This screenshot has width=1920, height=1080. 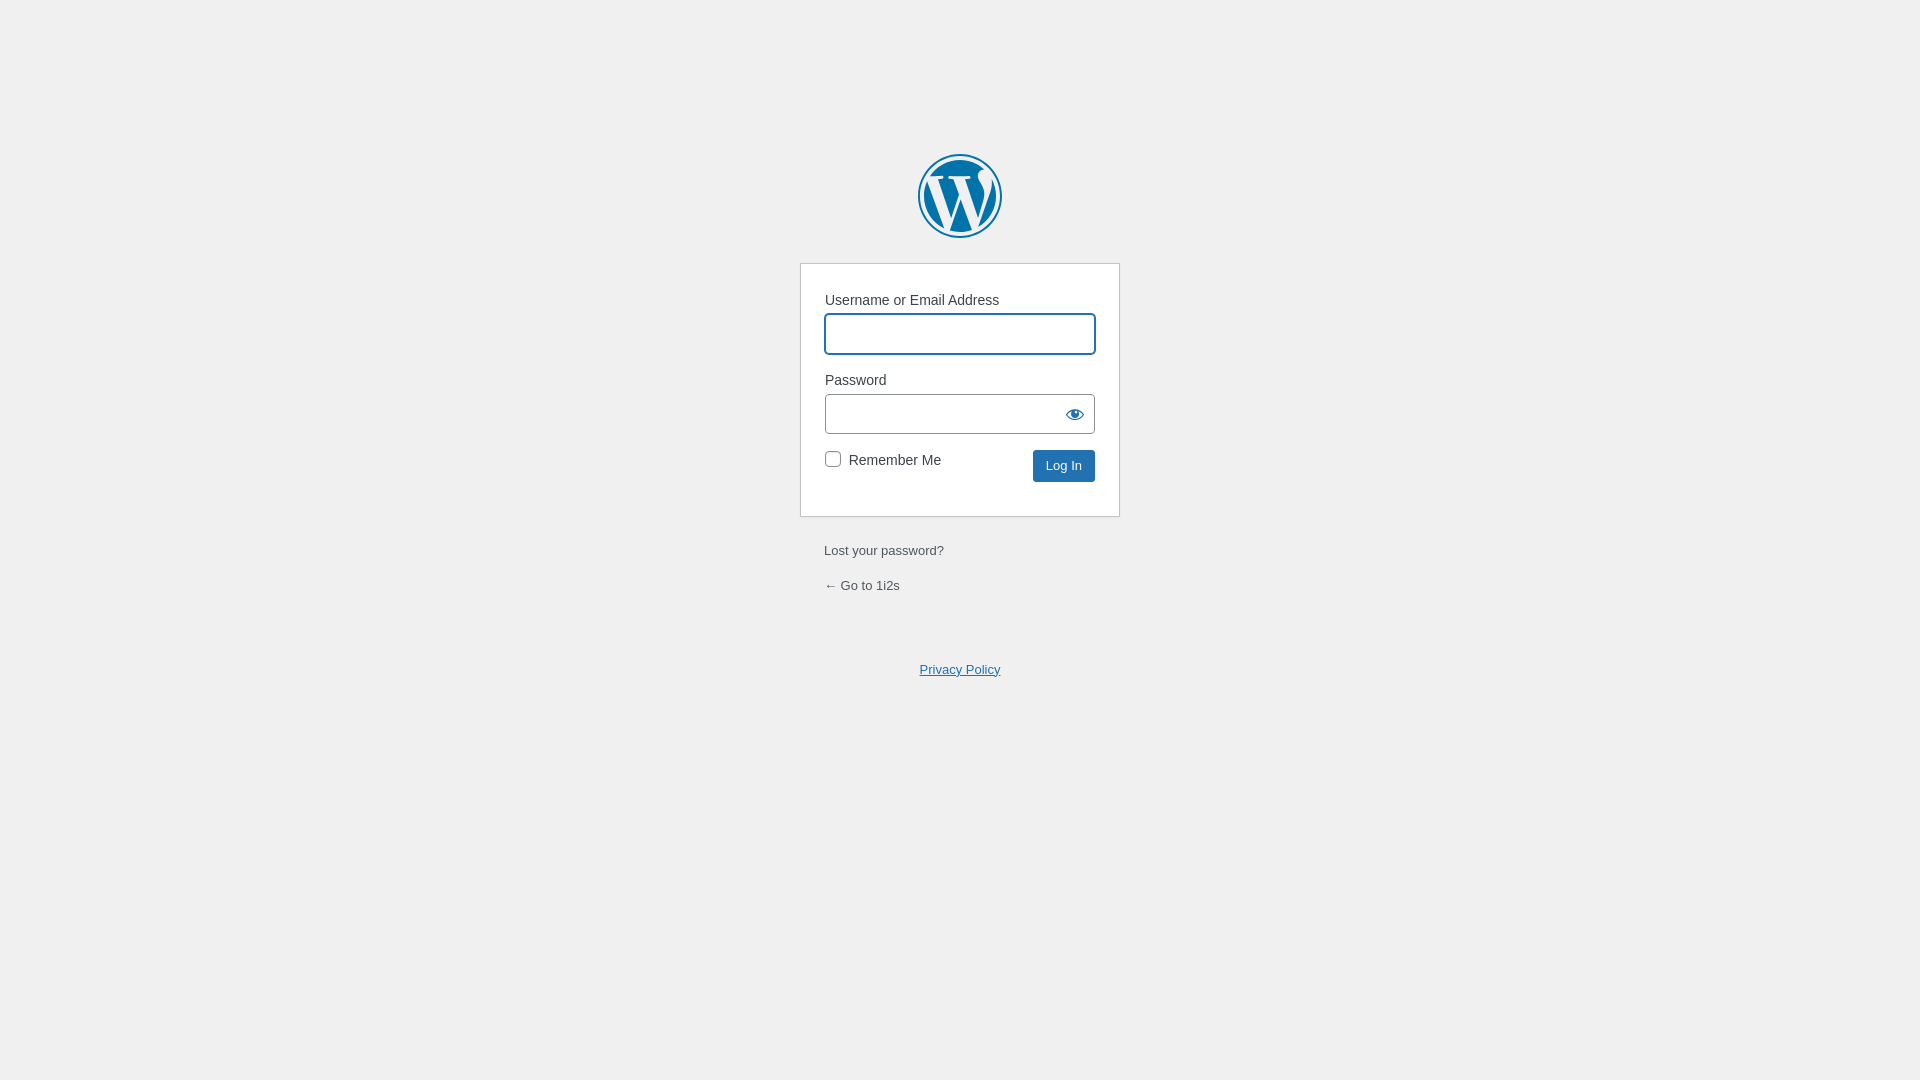 What do you see at coordinates (1064, 466) in the screenshot?
I see `Log In` at bounding box center [1064, 466].